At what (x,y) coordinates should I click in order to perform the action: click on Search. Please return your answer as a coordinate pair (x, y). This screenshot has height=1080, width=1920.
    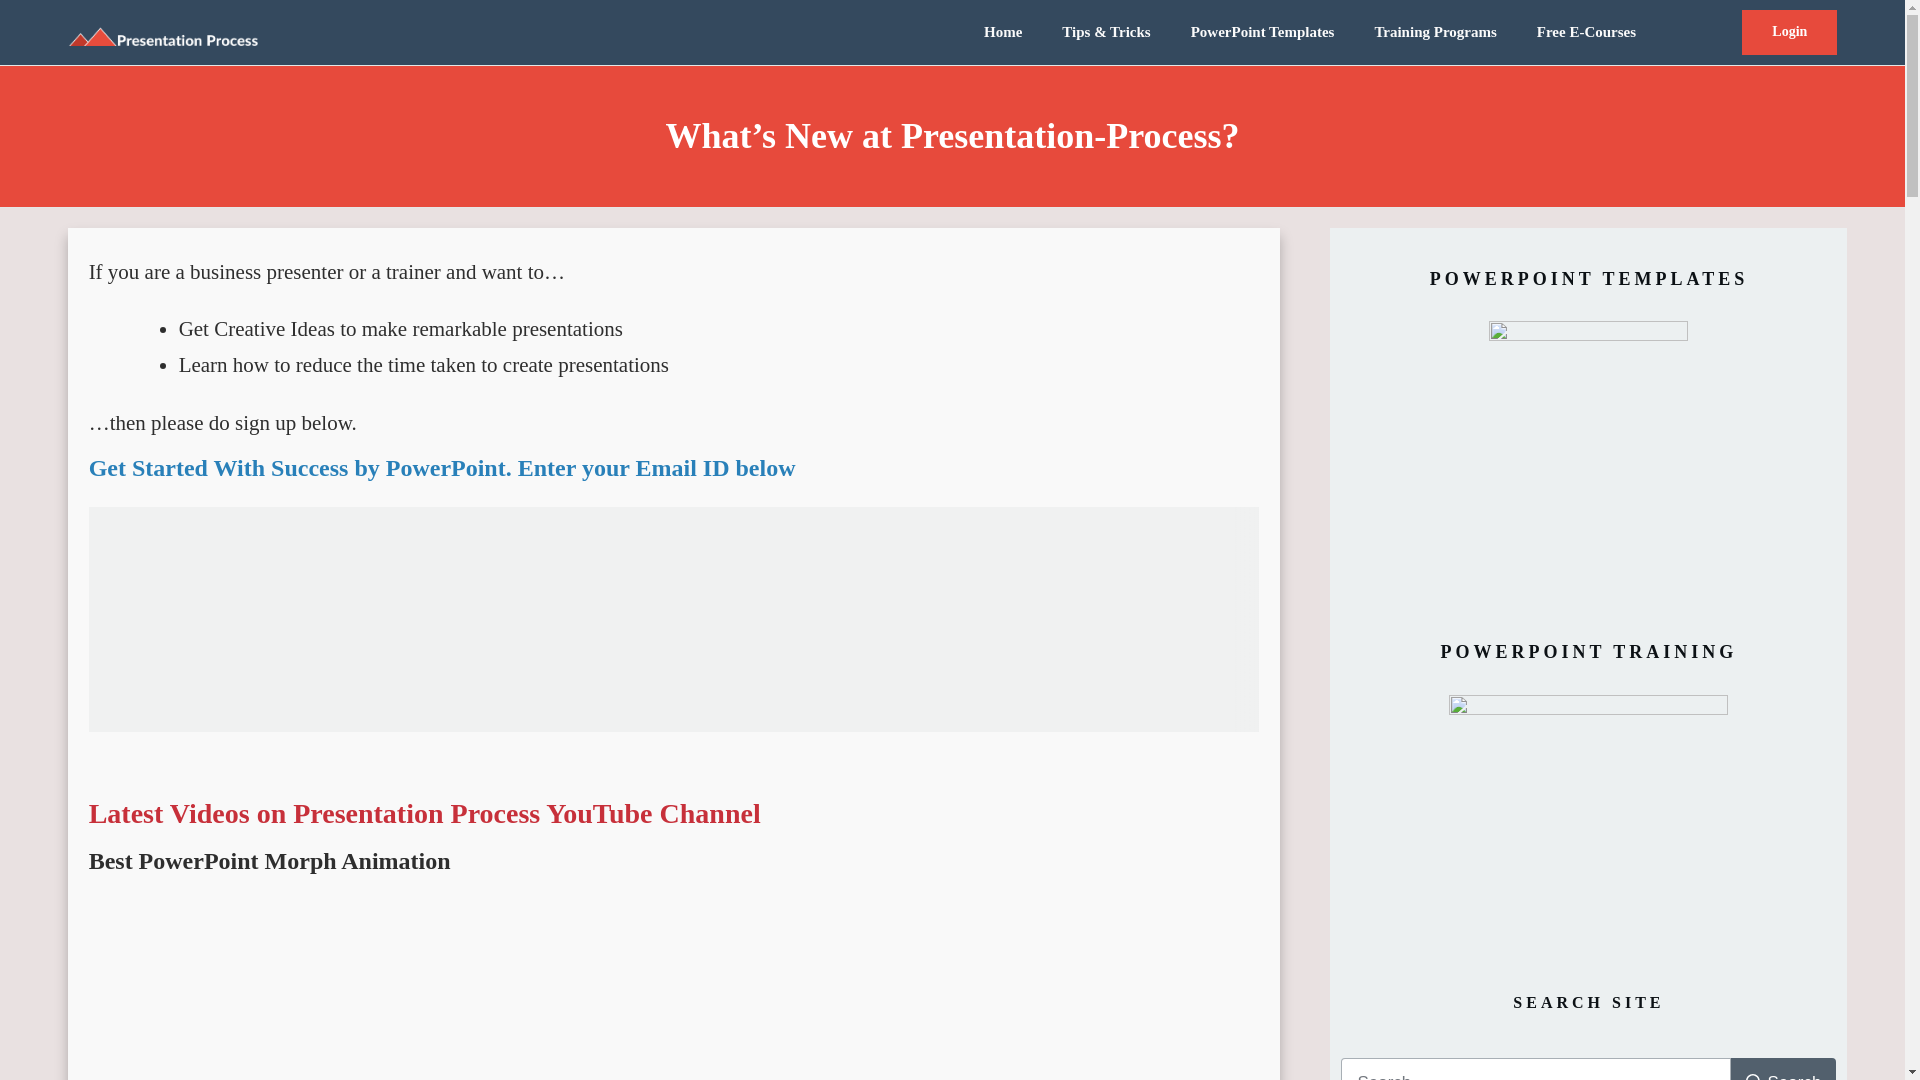
    Looking at the image, I should click on (1784, 1069).